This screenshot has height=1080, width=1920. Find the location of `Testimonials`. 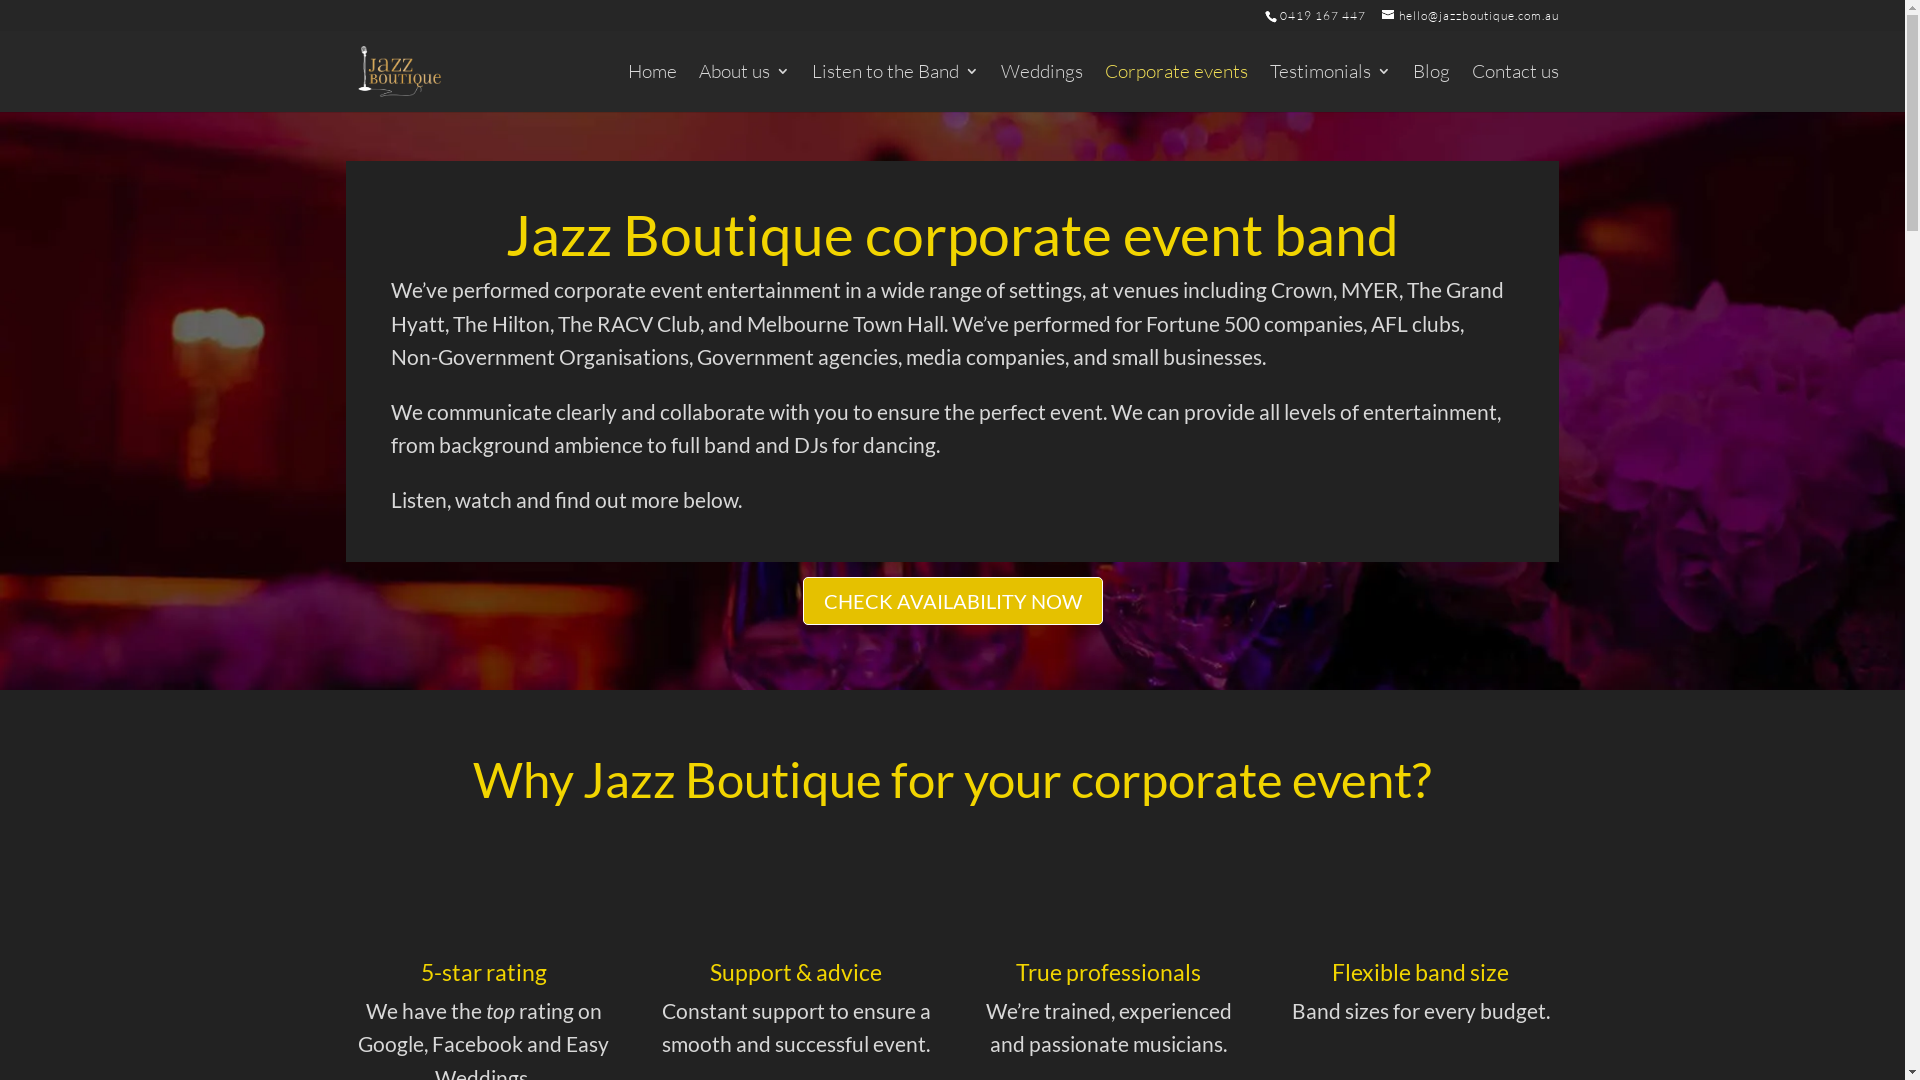

Testimonials is located at coordinates (1330, 88).